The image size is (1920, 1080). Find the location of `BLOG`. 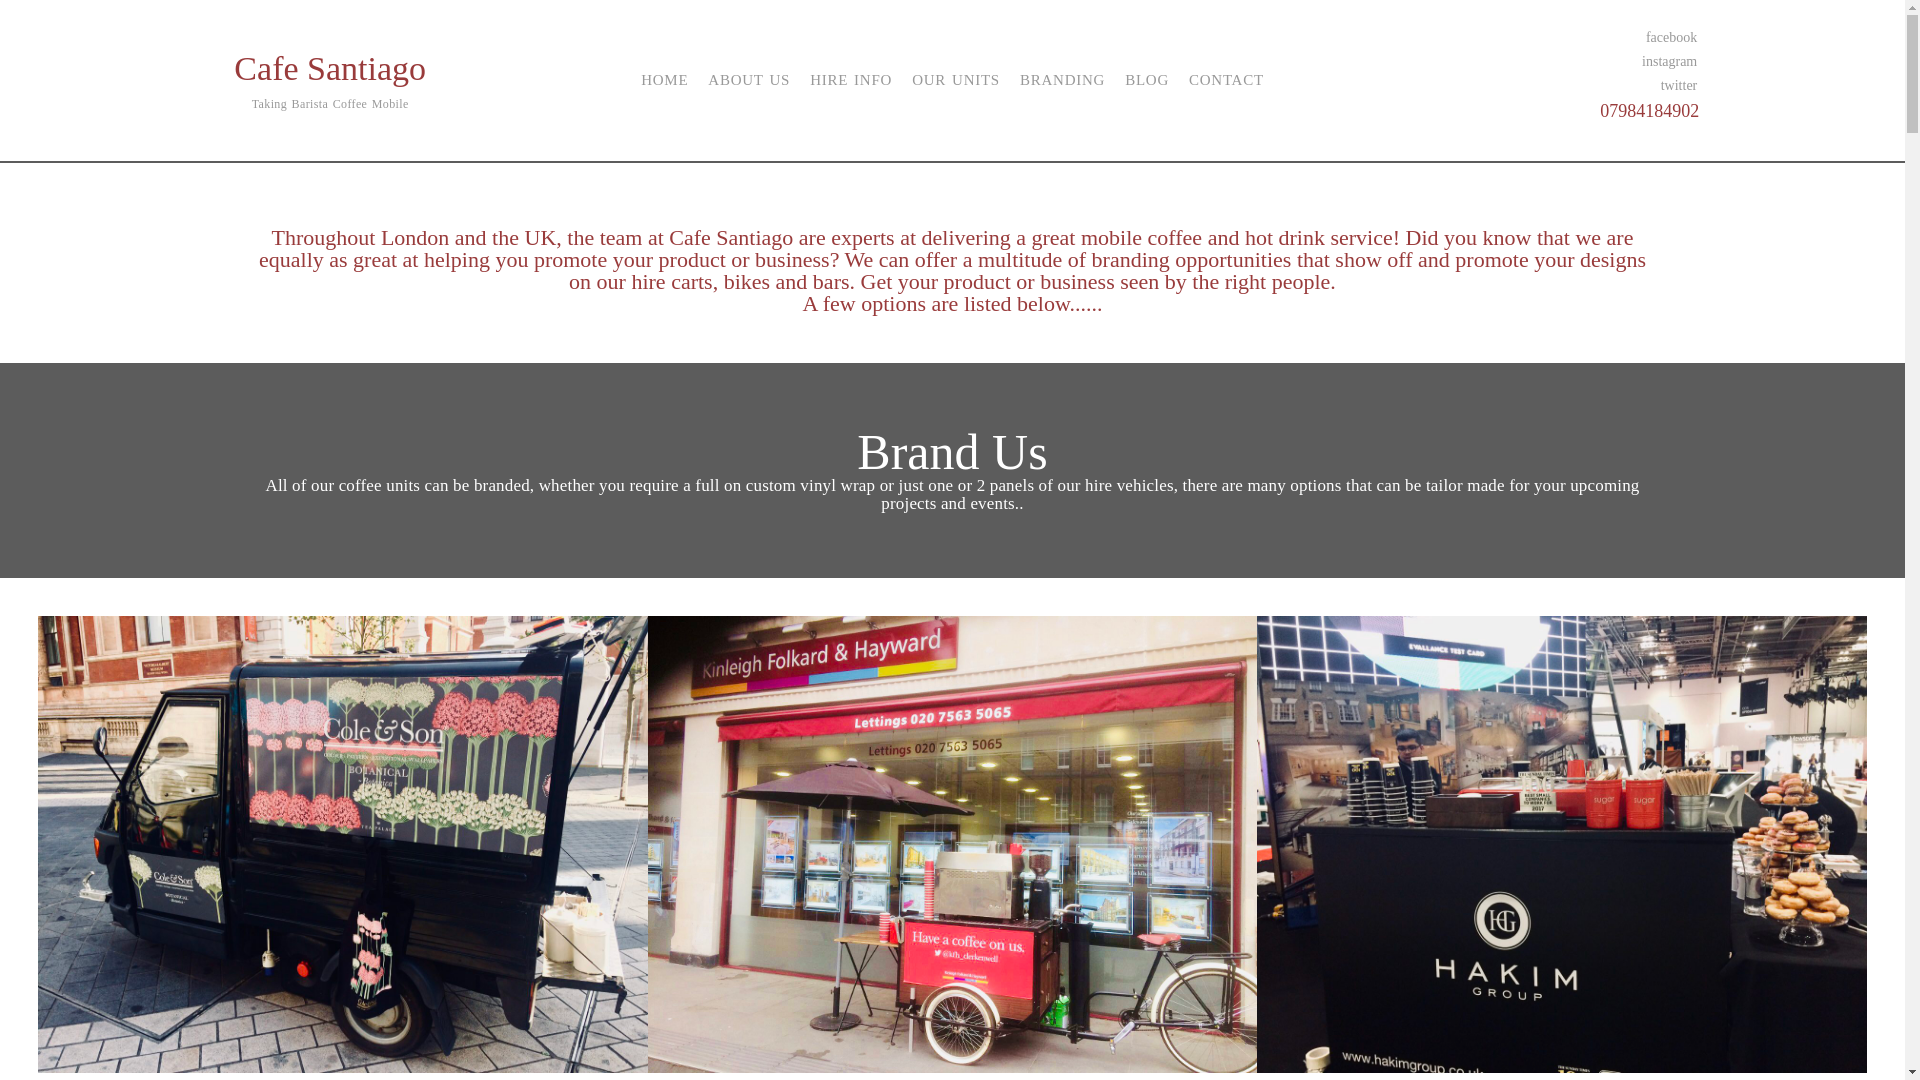

BLOG is located at coordinates (1147, 80).